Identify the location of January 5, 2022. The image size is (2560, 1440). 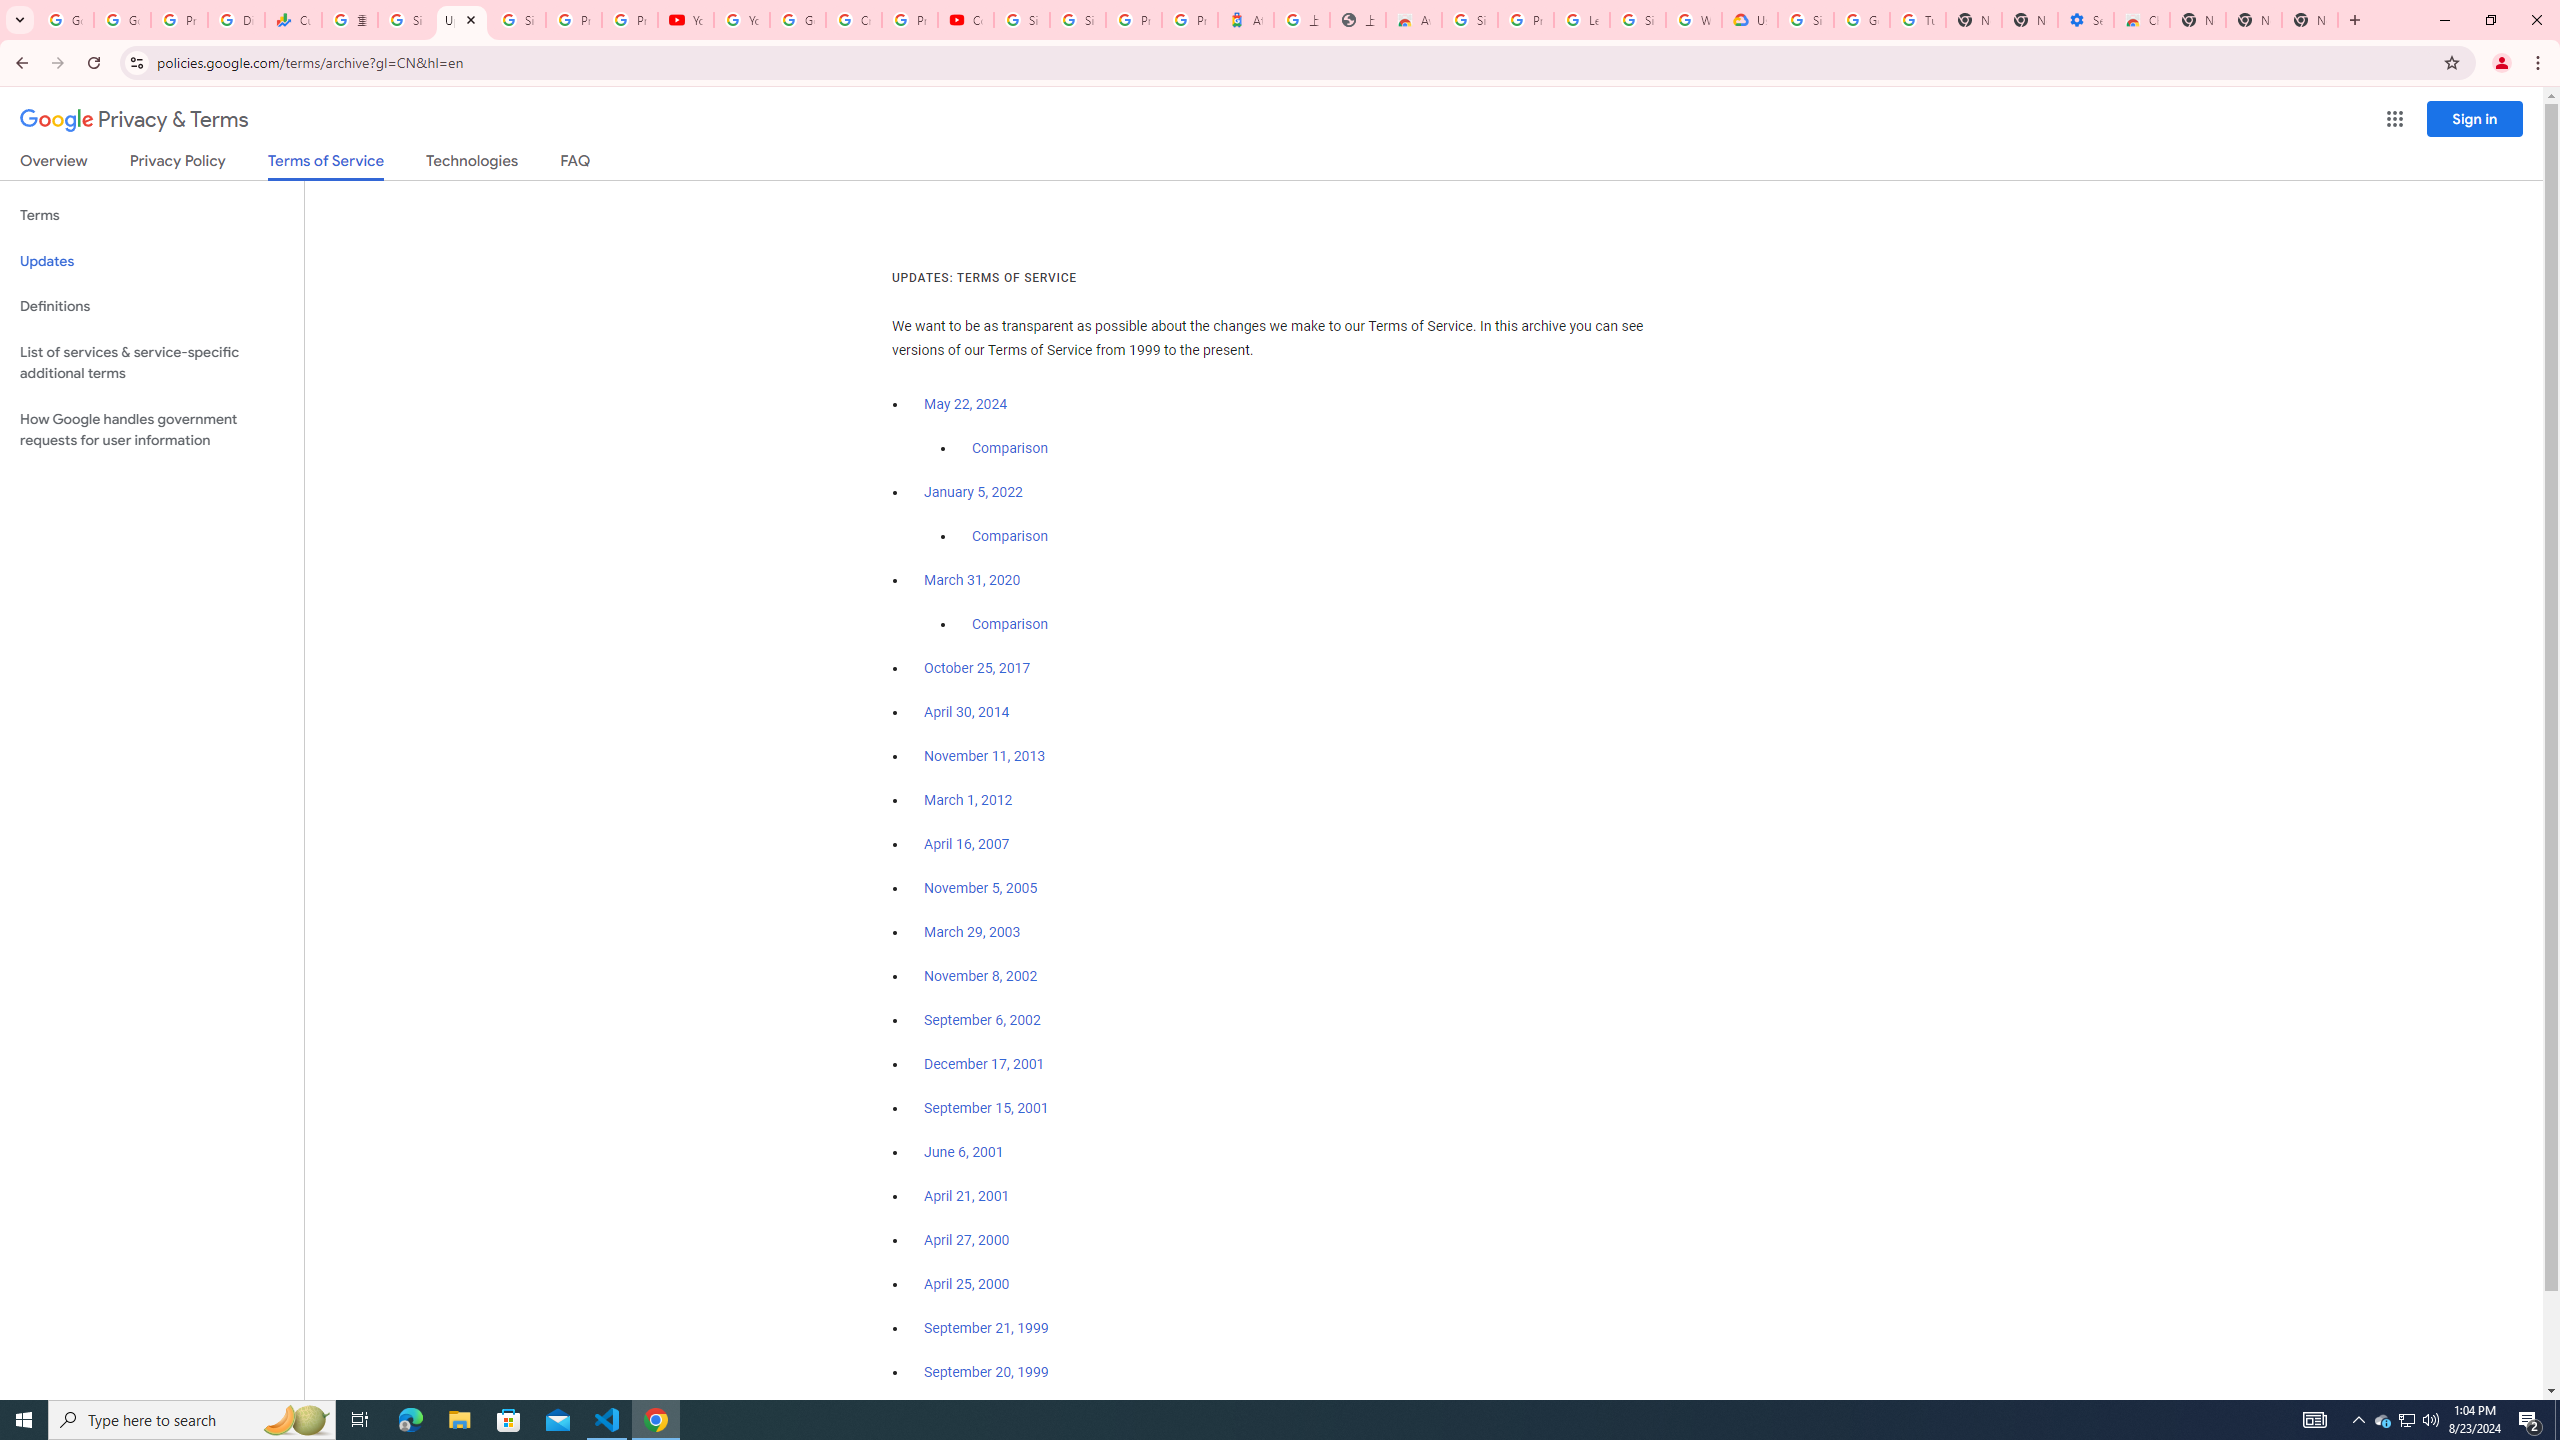
(974, 492).